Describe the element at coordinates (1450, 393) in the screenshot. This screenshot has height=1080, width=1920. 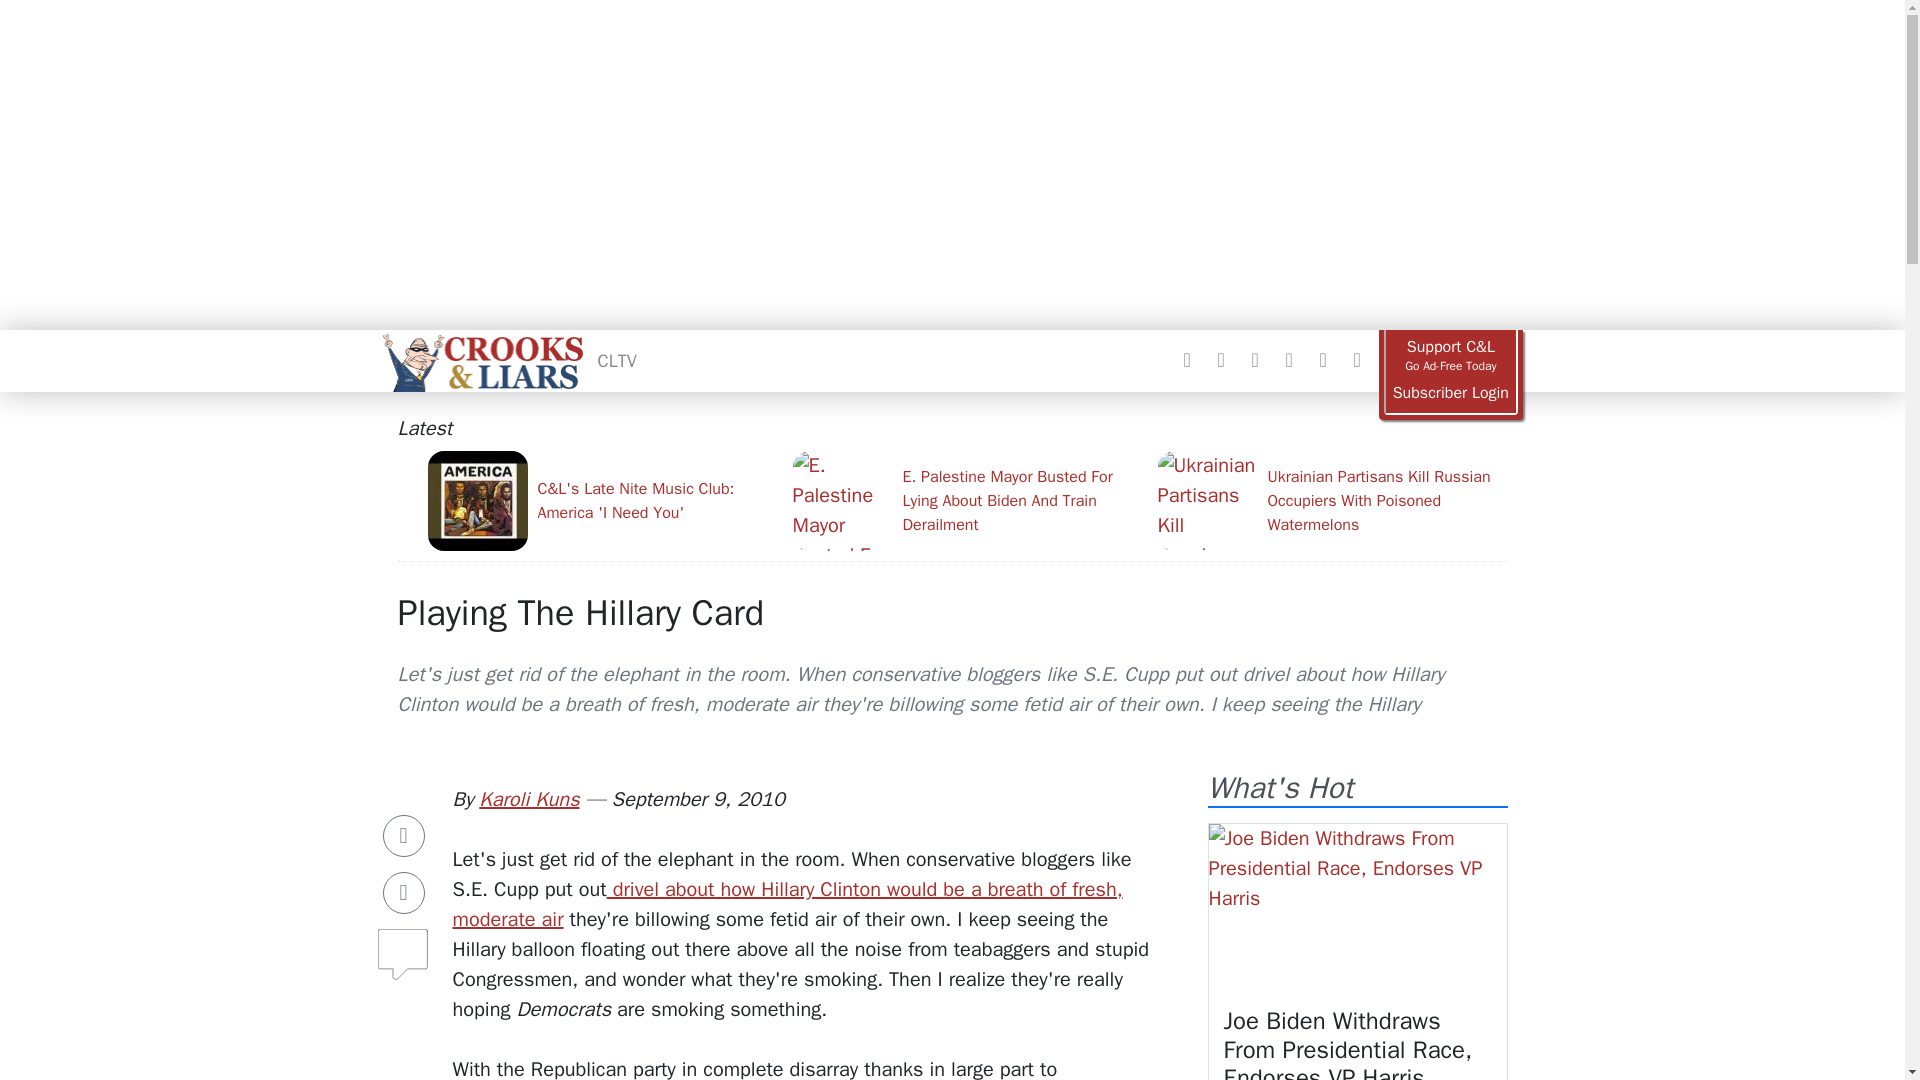
I see `Login to your ad free account` at that location.